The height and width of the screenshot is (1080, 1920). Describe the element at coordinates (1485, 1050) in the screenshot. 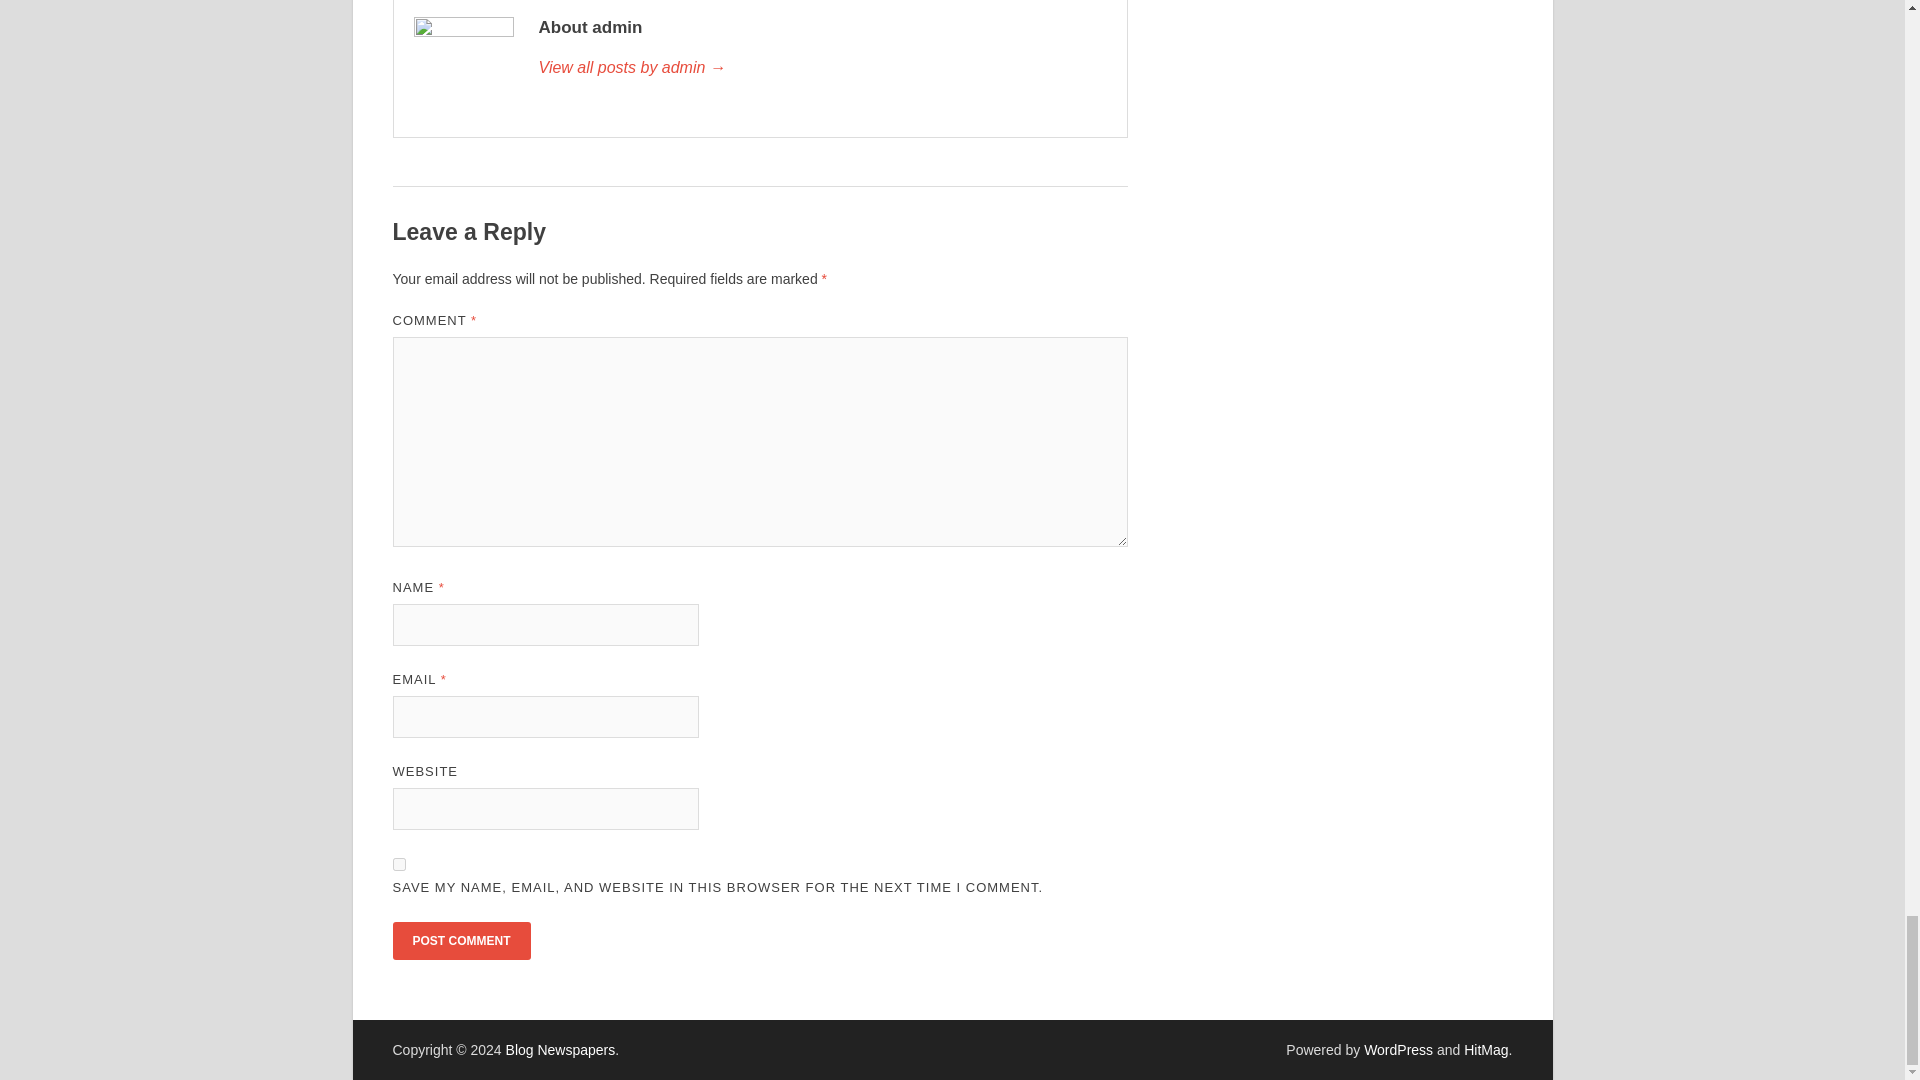

I see `HitMag WordPress Theme` at that location.